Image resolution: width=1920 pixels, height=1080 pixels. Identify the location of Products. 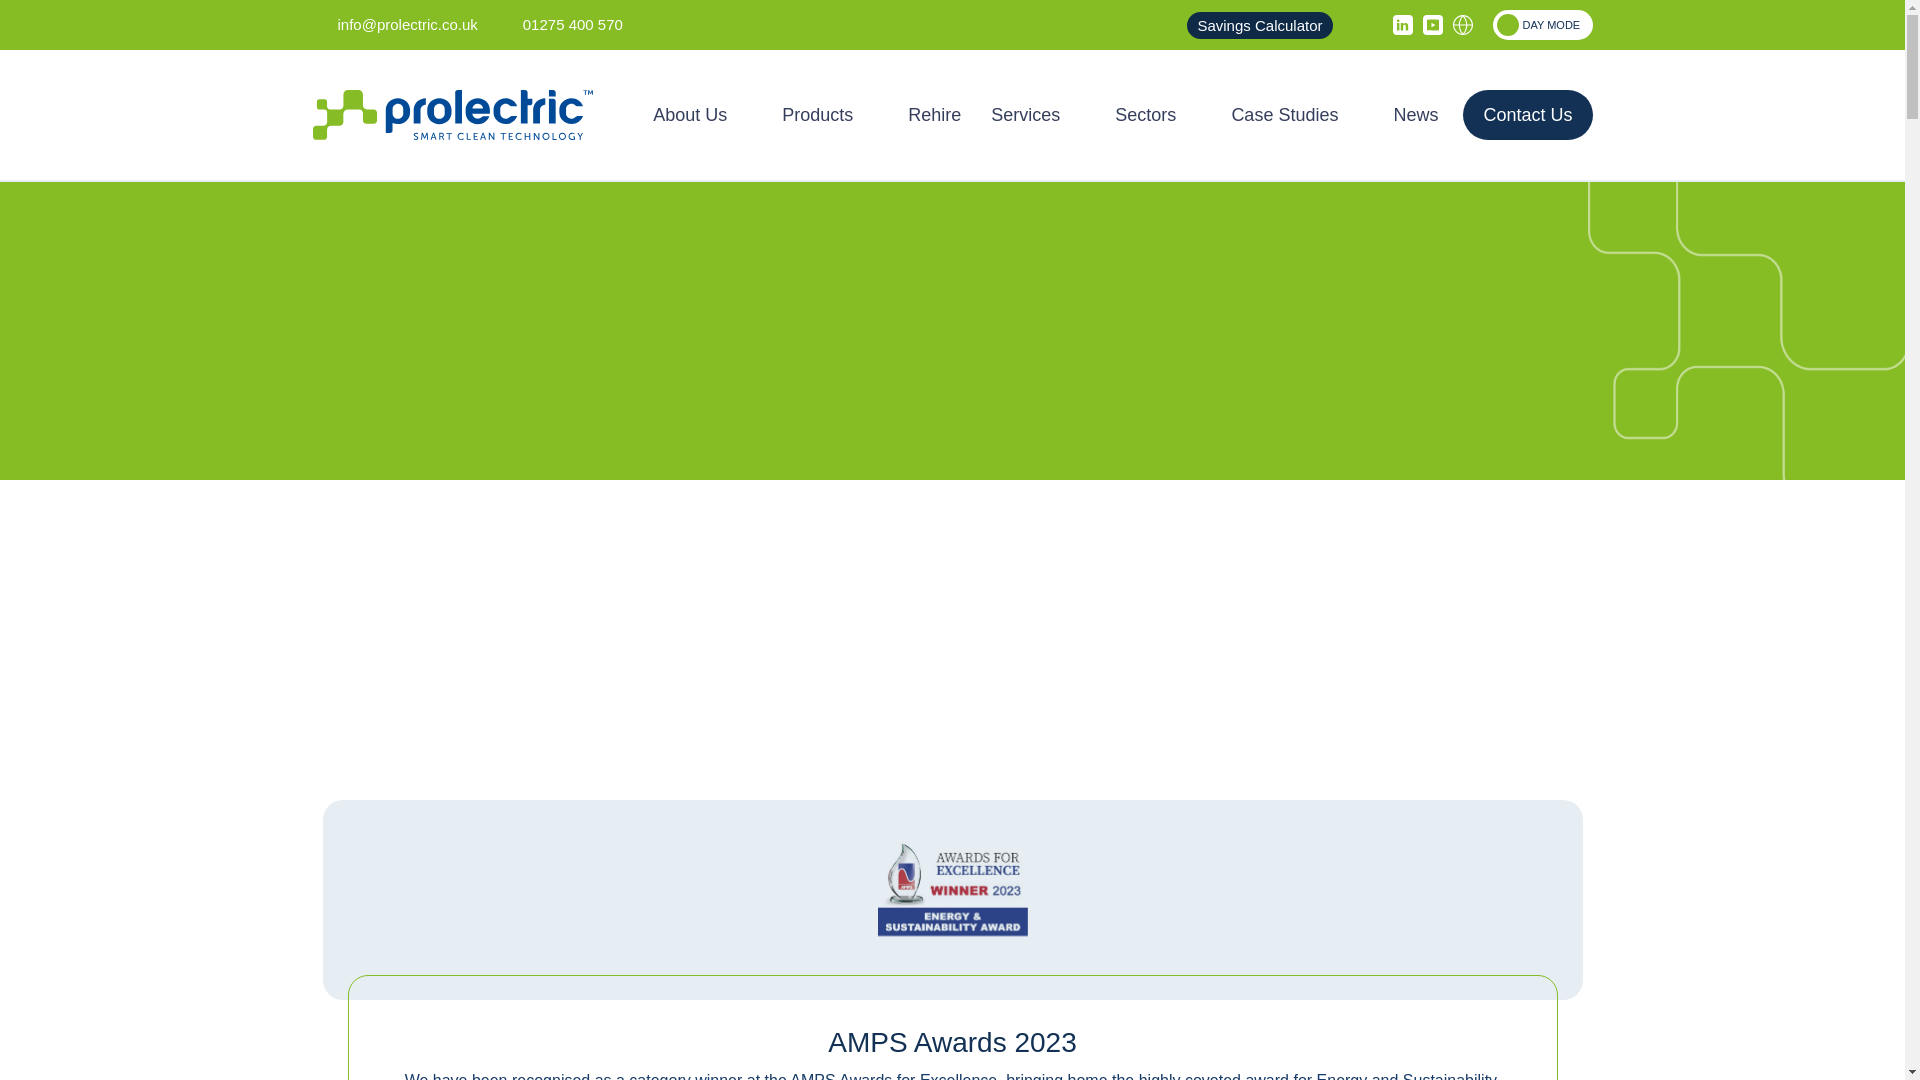
(829, 114).